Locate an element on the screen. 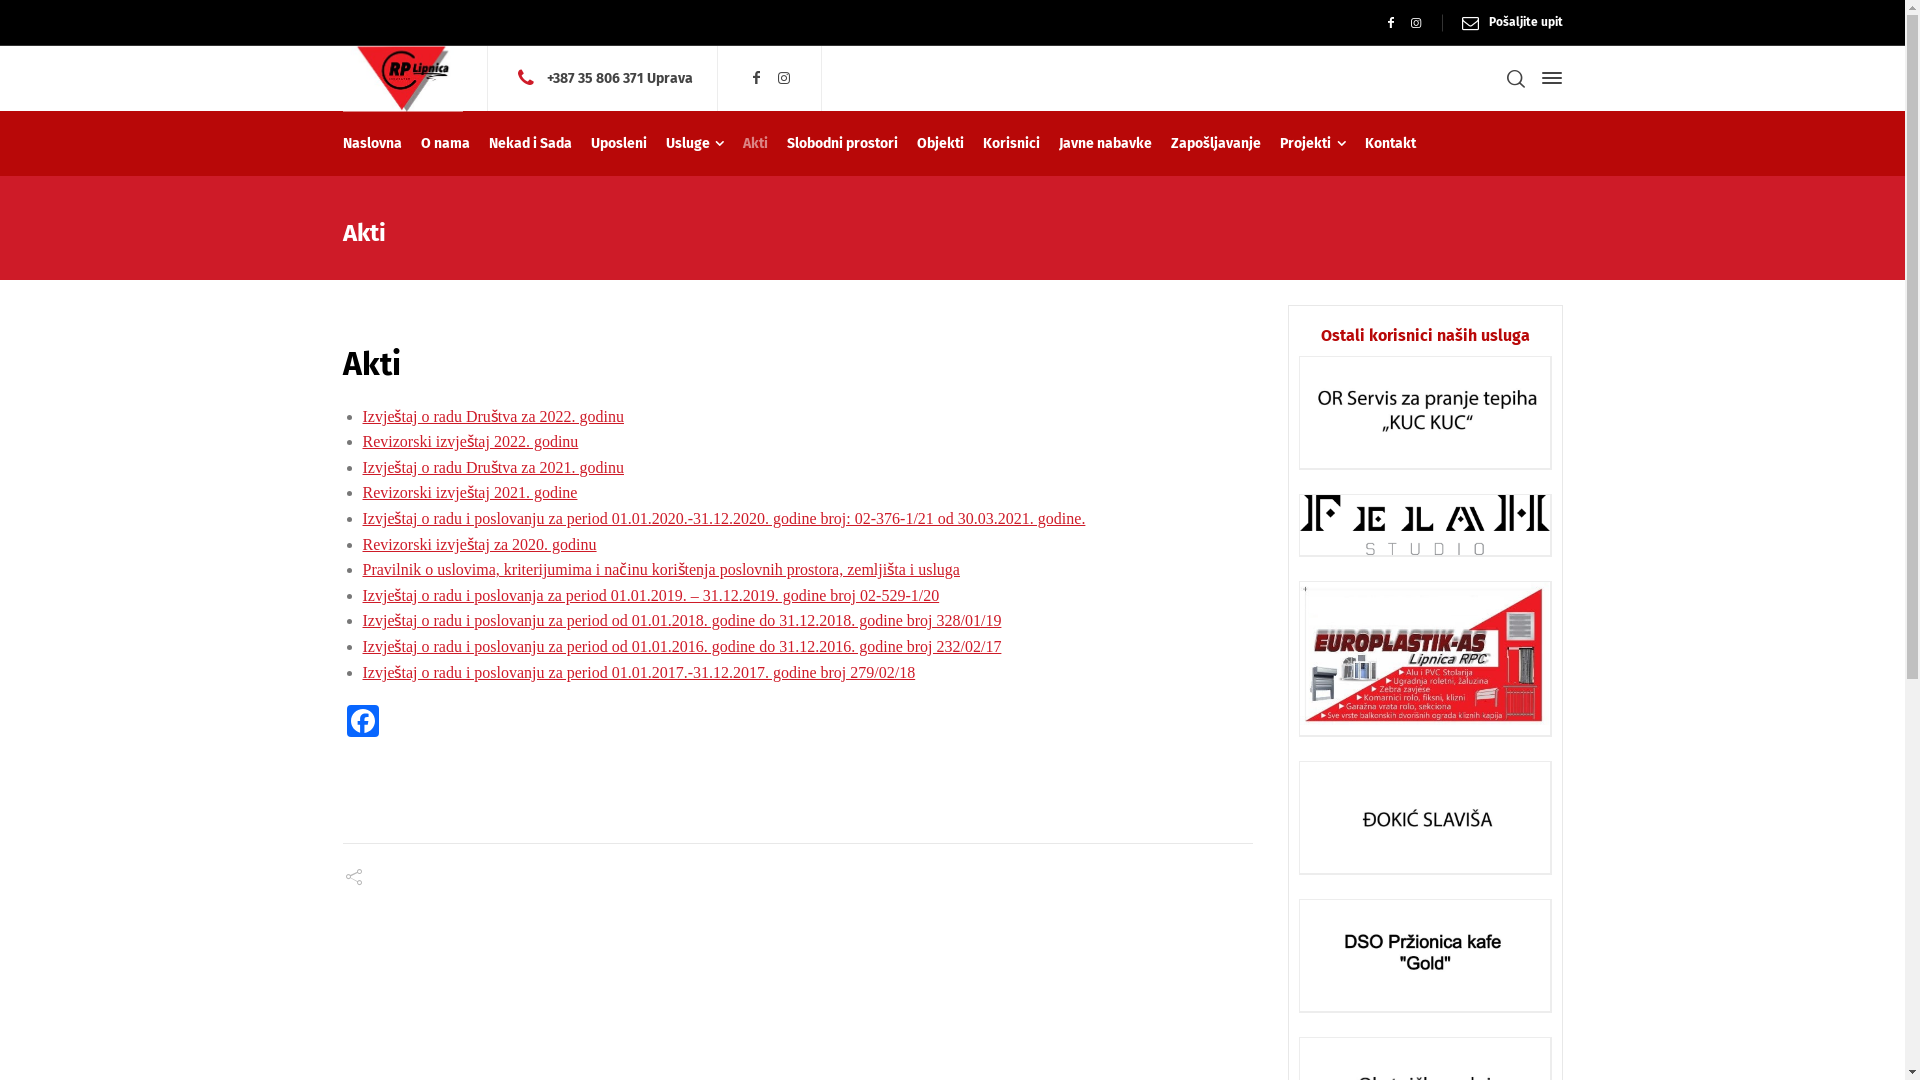 This screenshot has height=1080, width=1920. O nama is located at coordinates (446, 144).